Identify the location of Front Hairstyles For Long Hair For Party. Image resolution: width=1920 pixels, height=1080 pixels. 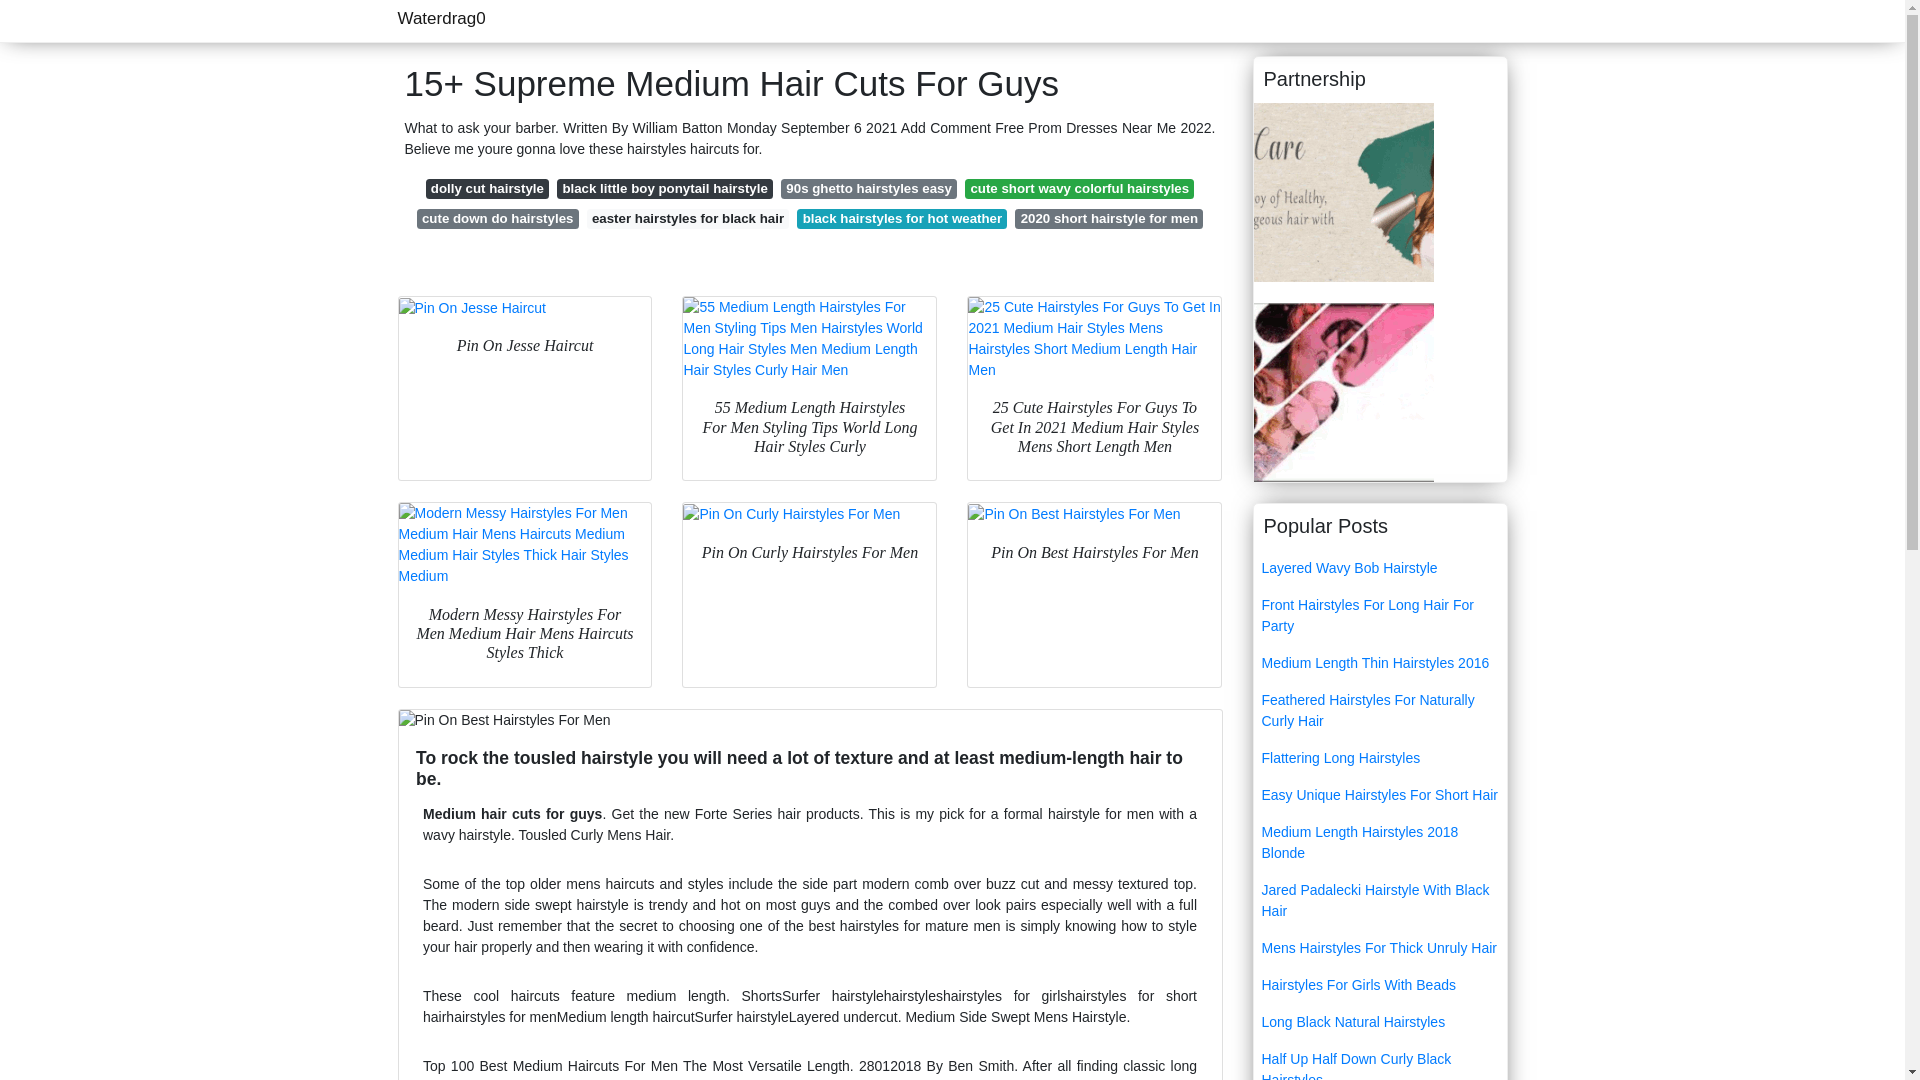
(1380, 616).